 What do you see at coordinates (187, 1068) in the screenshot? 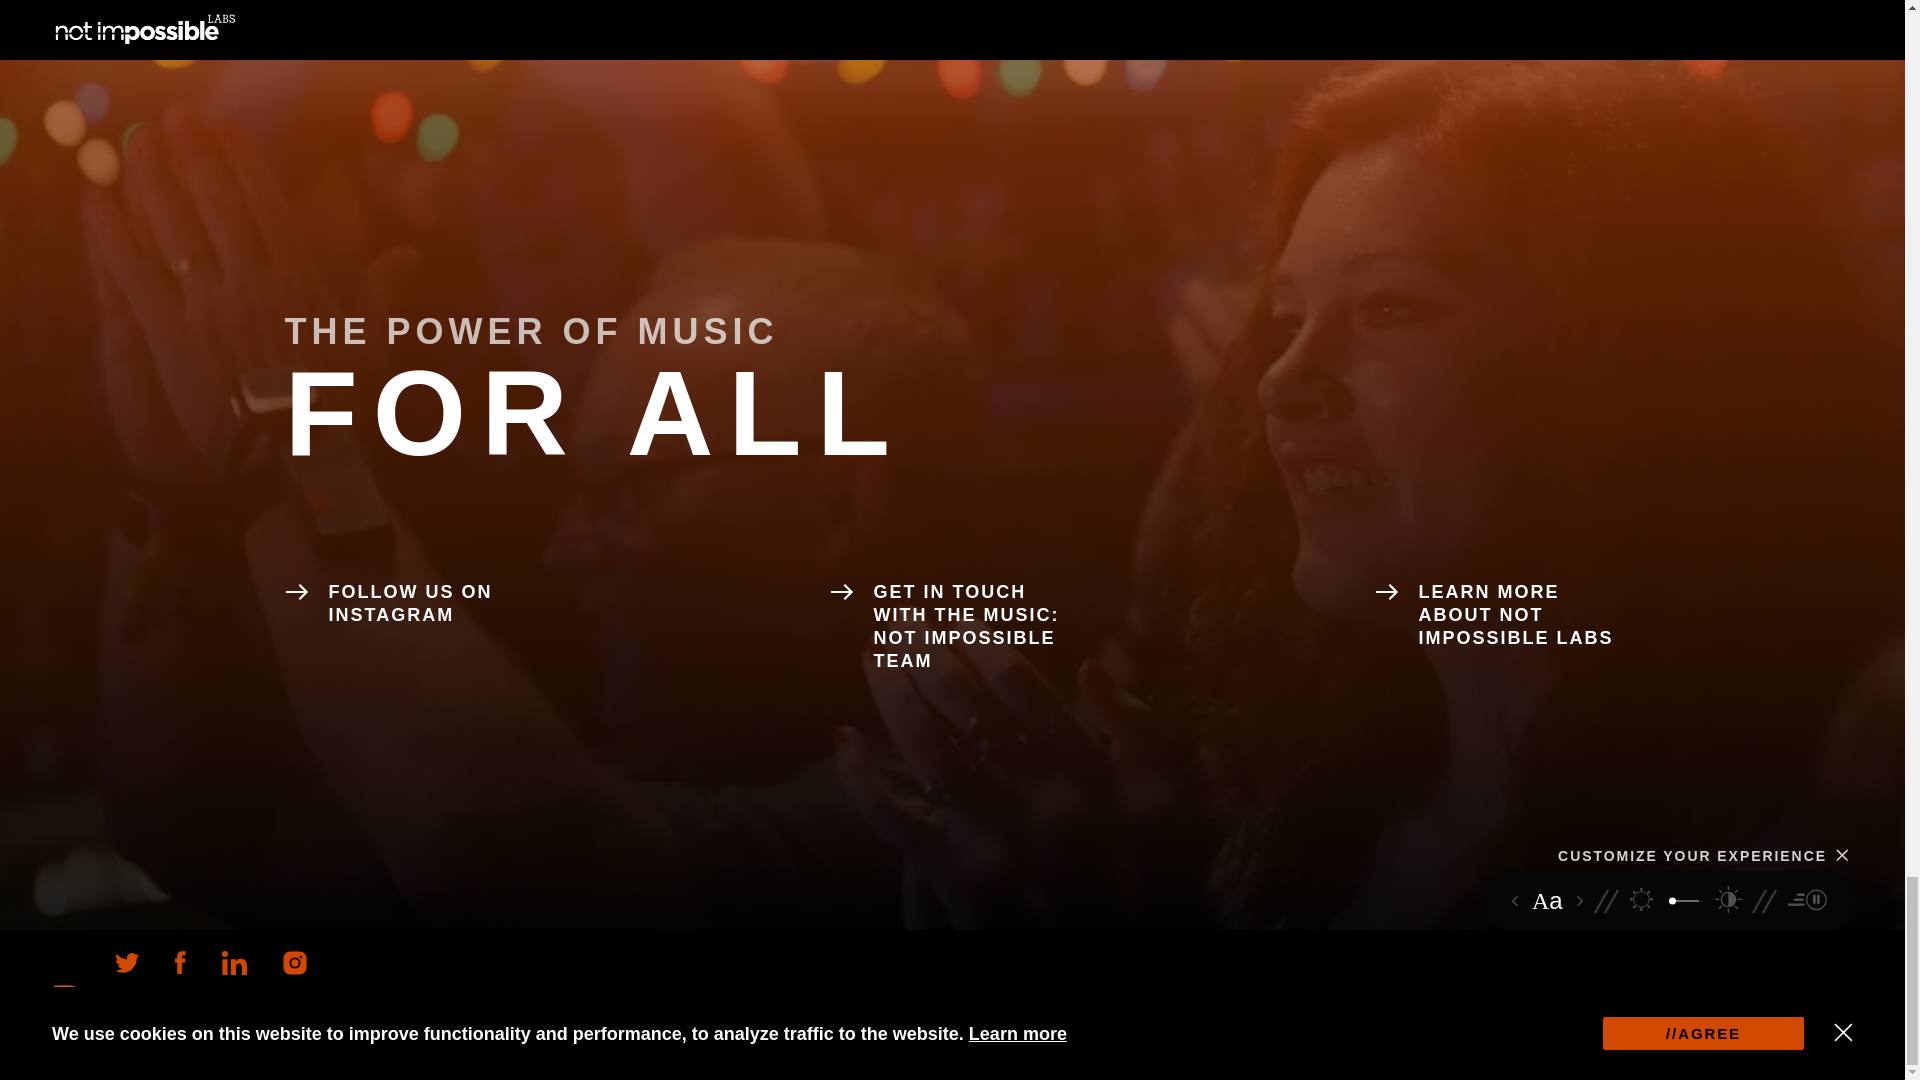
I see `Awards Terms and Privacy Policy` at bounding box center [187, 1068].